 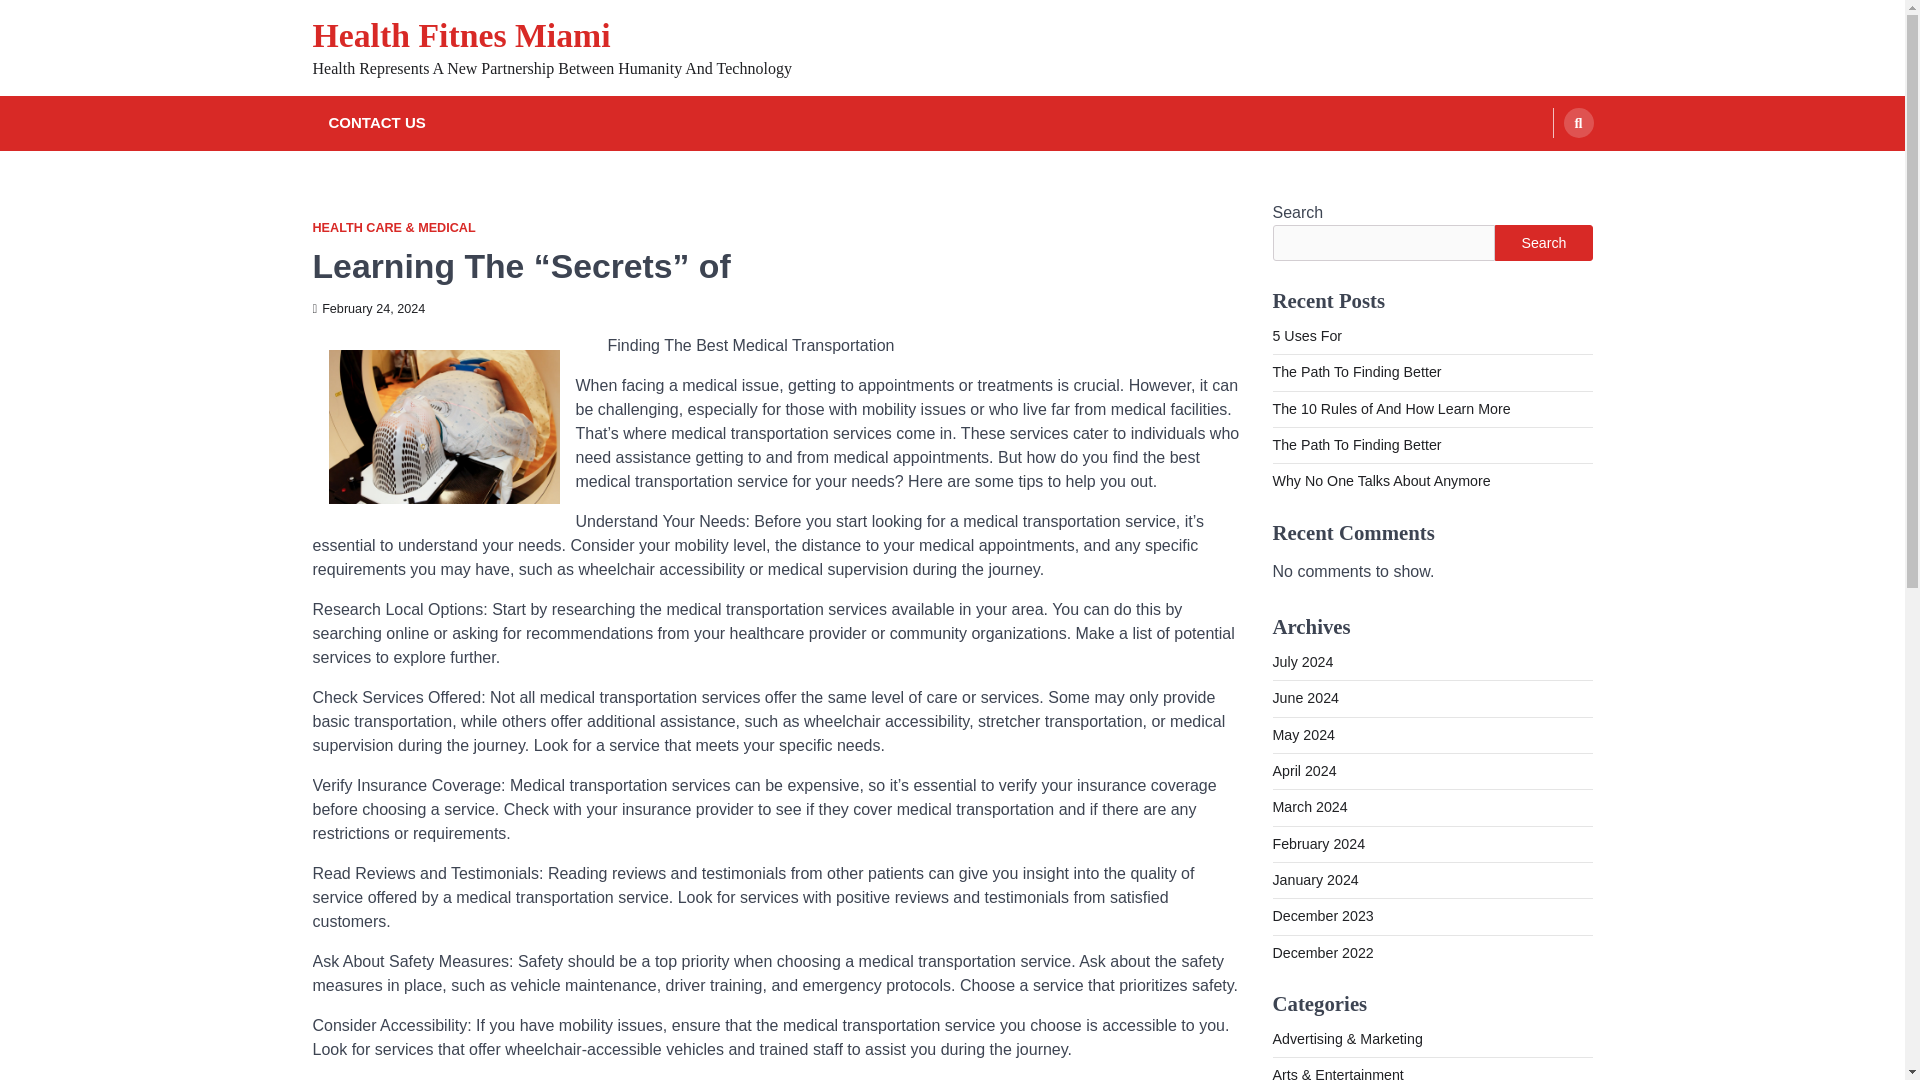 What do you see at coordinates (1304, 770) in the screenshot?
I see `April 2024` at bounding box center [1304, 770].